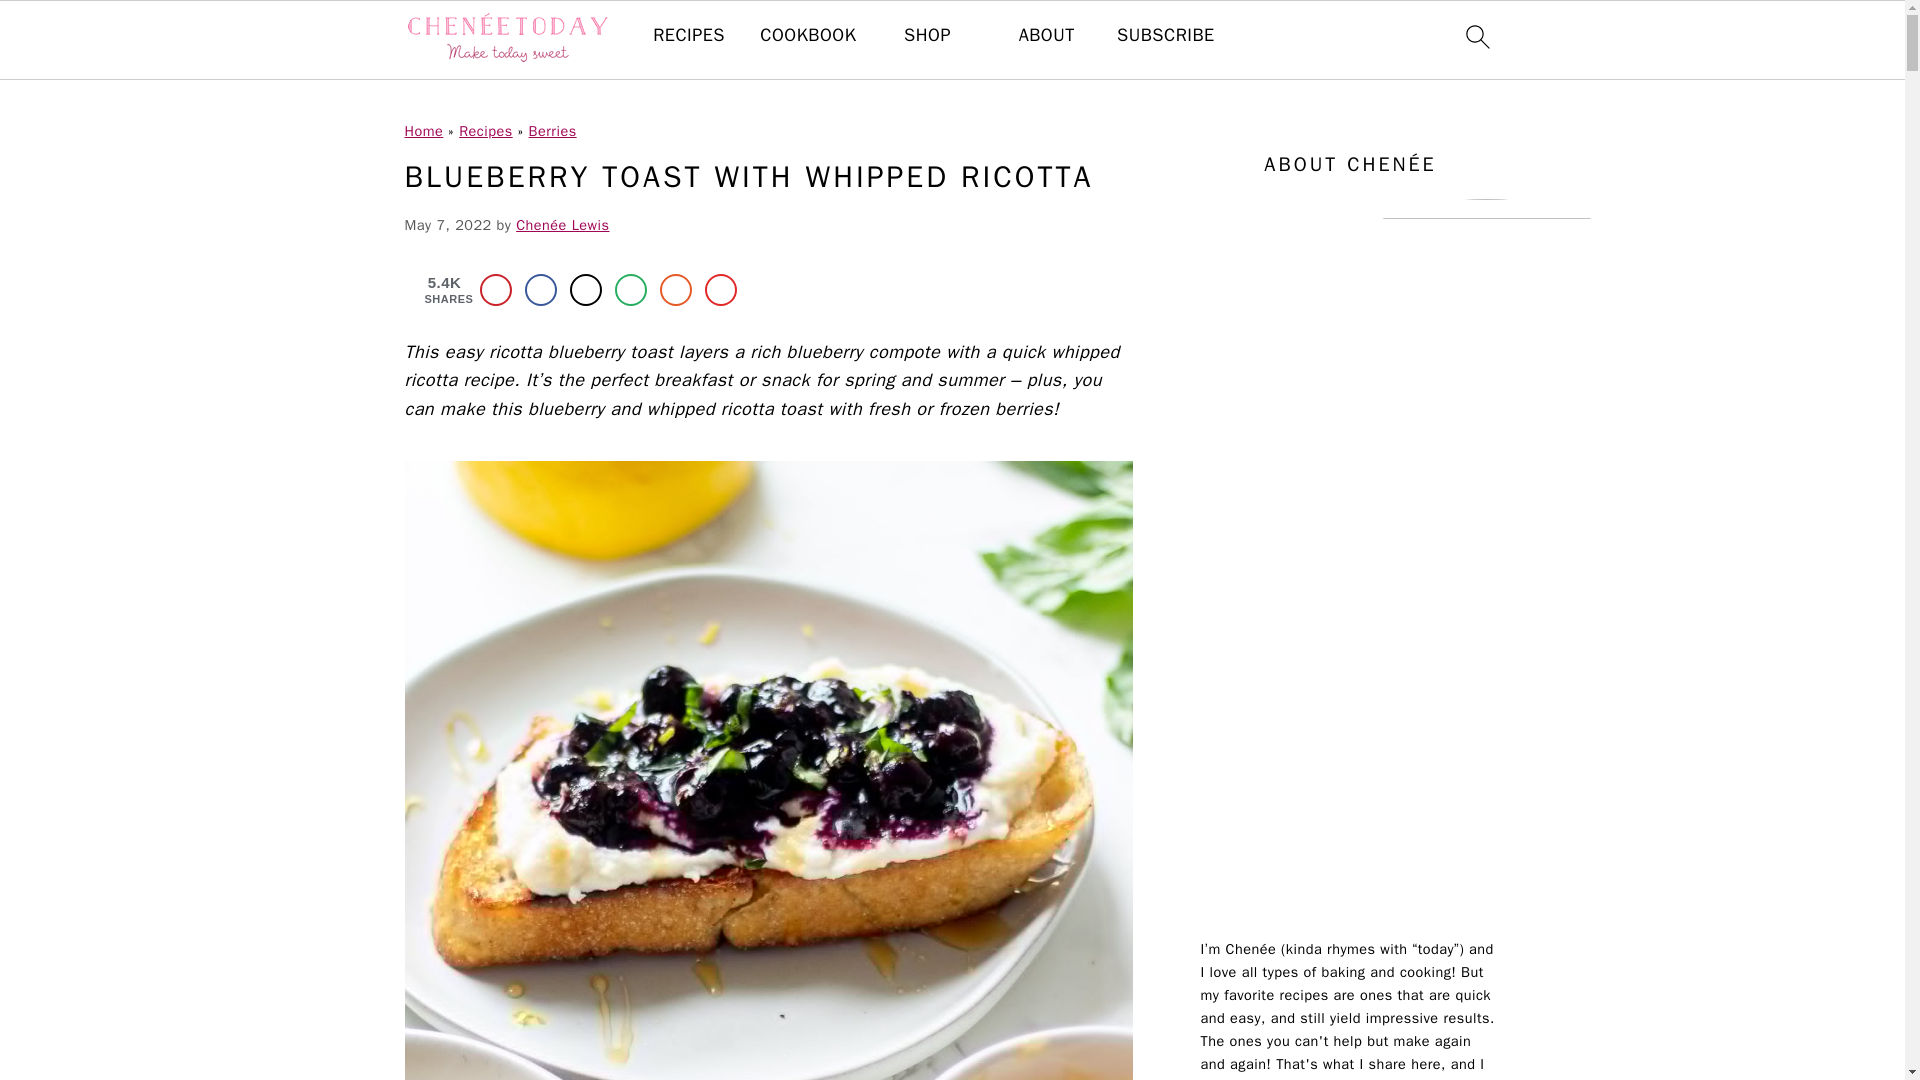 The image size is (1920, 1080). What do you see at coordinates (630, 290) in the screenshot?
I see `Send over email` at bounding box center [630, 290].